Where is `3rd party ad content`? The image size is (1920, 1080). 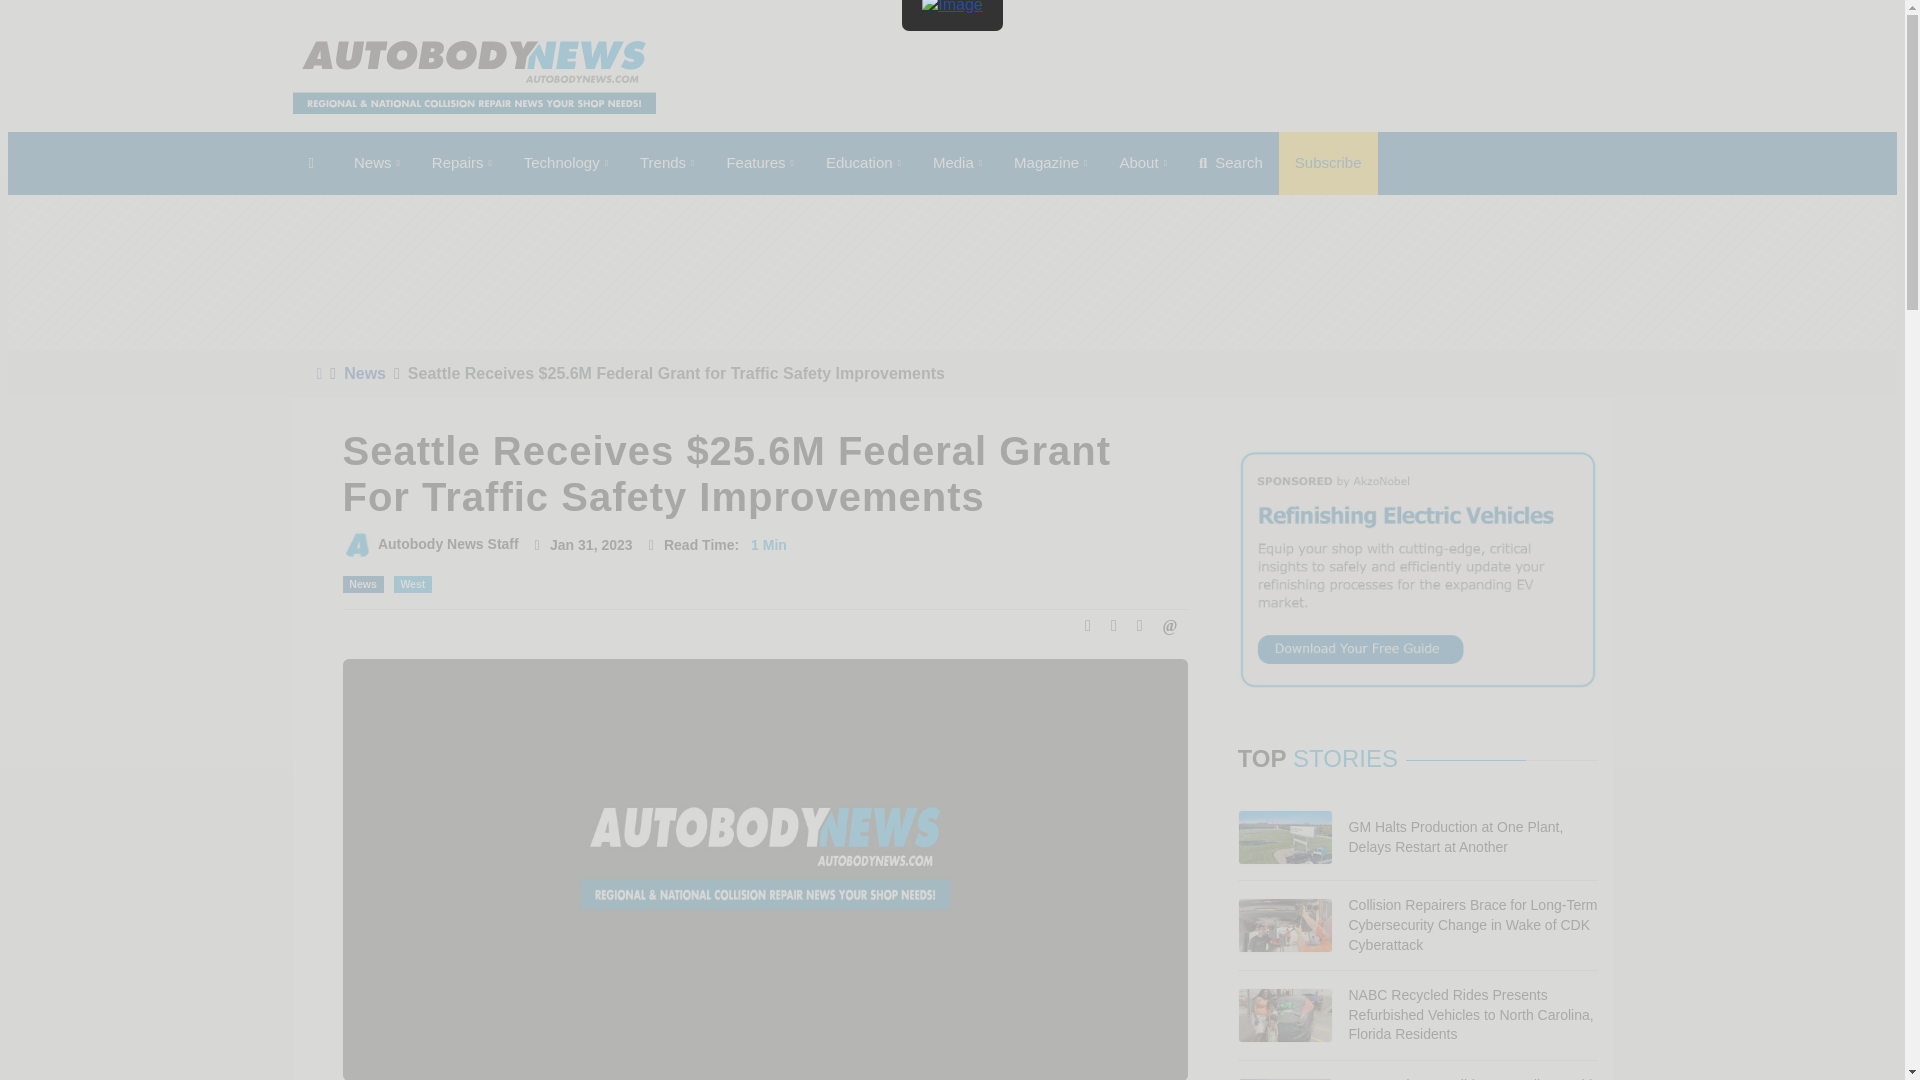 3rd party ad content is located at coordinates (1248, 77).